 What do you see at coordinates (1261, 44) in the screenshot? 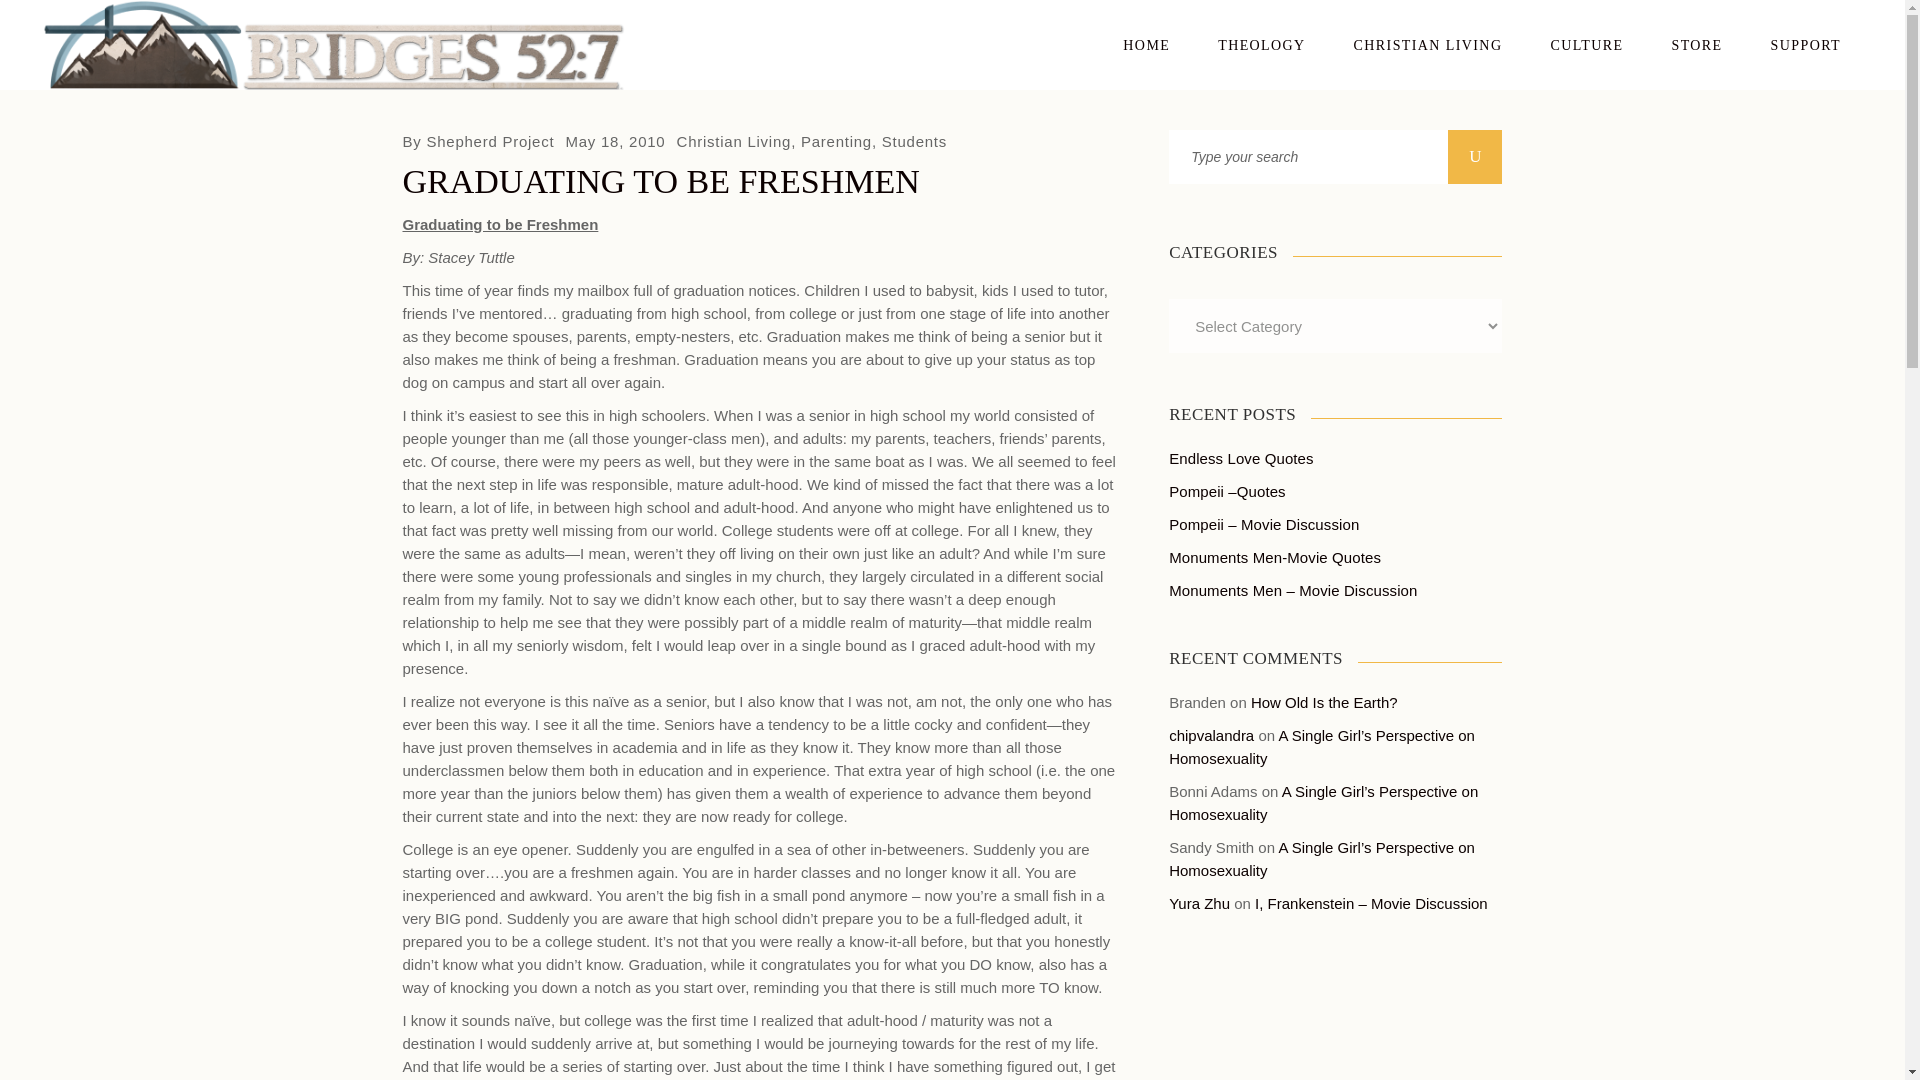
I see `THEOLOGY` at bounding box center [1261, 44].